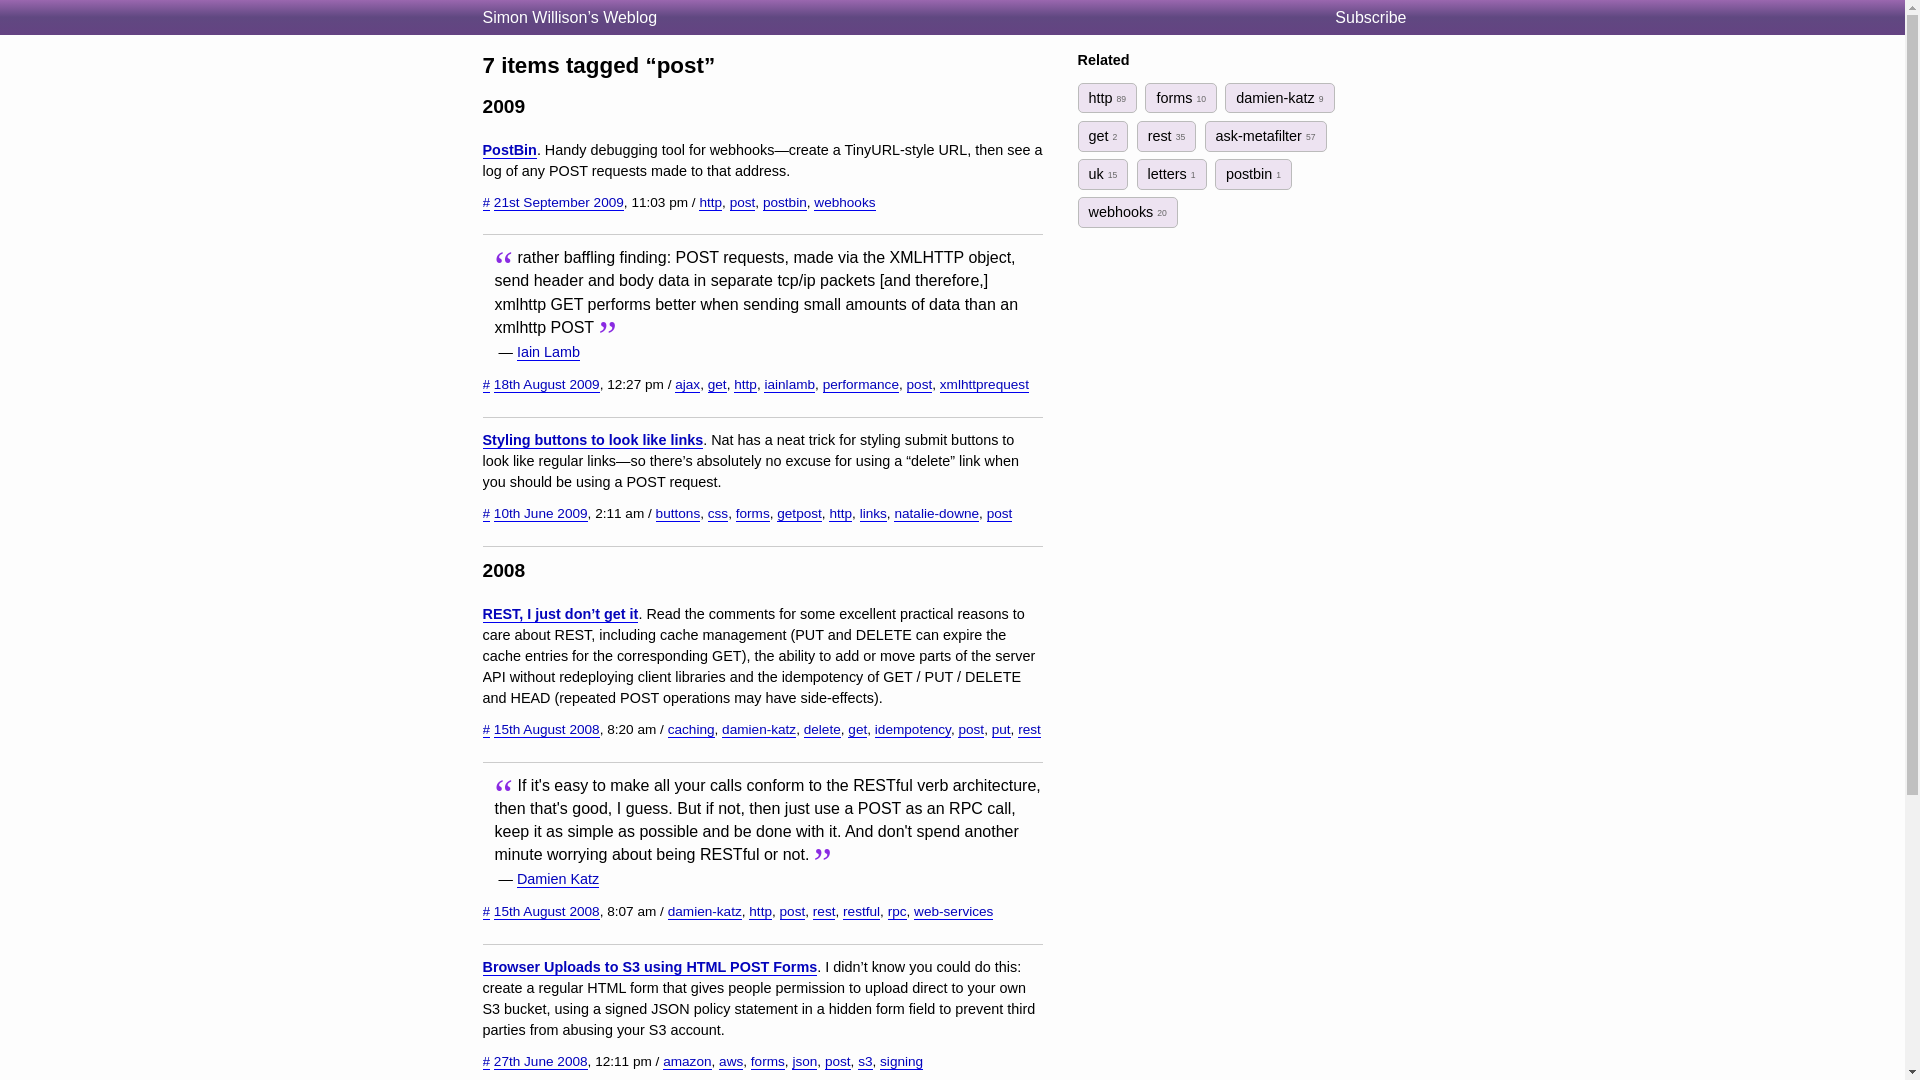  Describe the element at coordinates (874, 514) in the screenshot. I see `links` at that location.